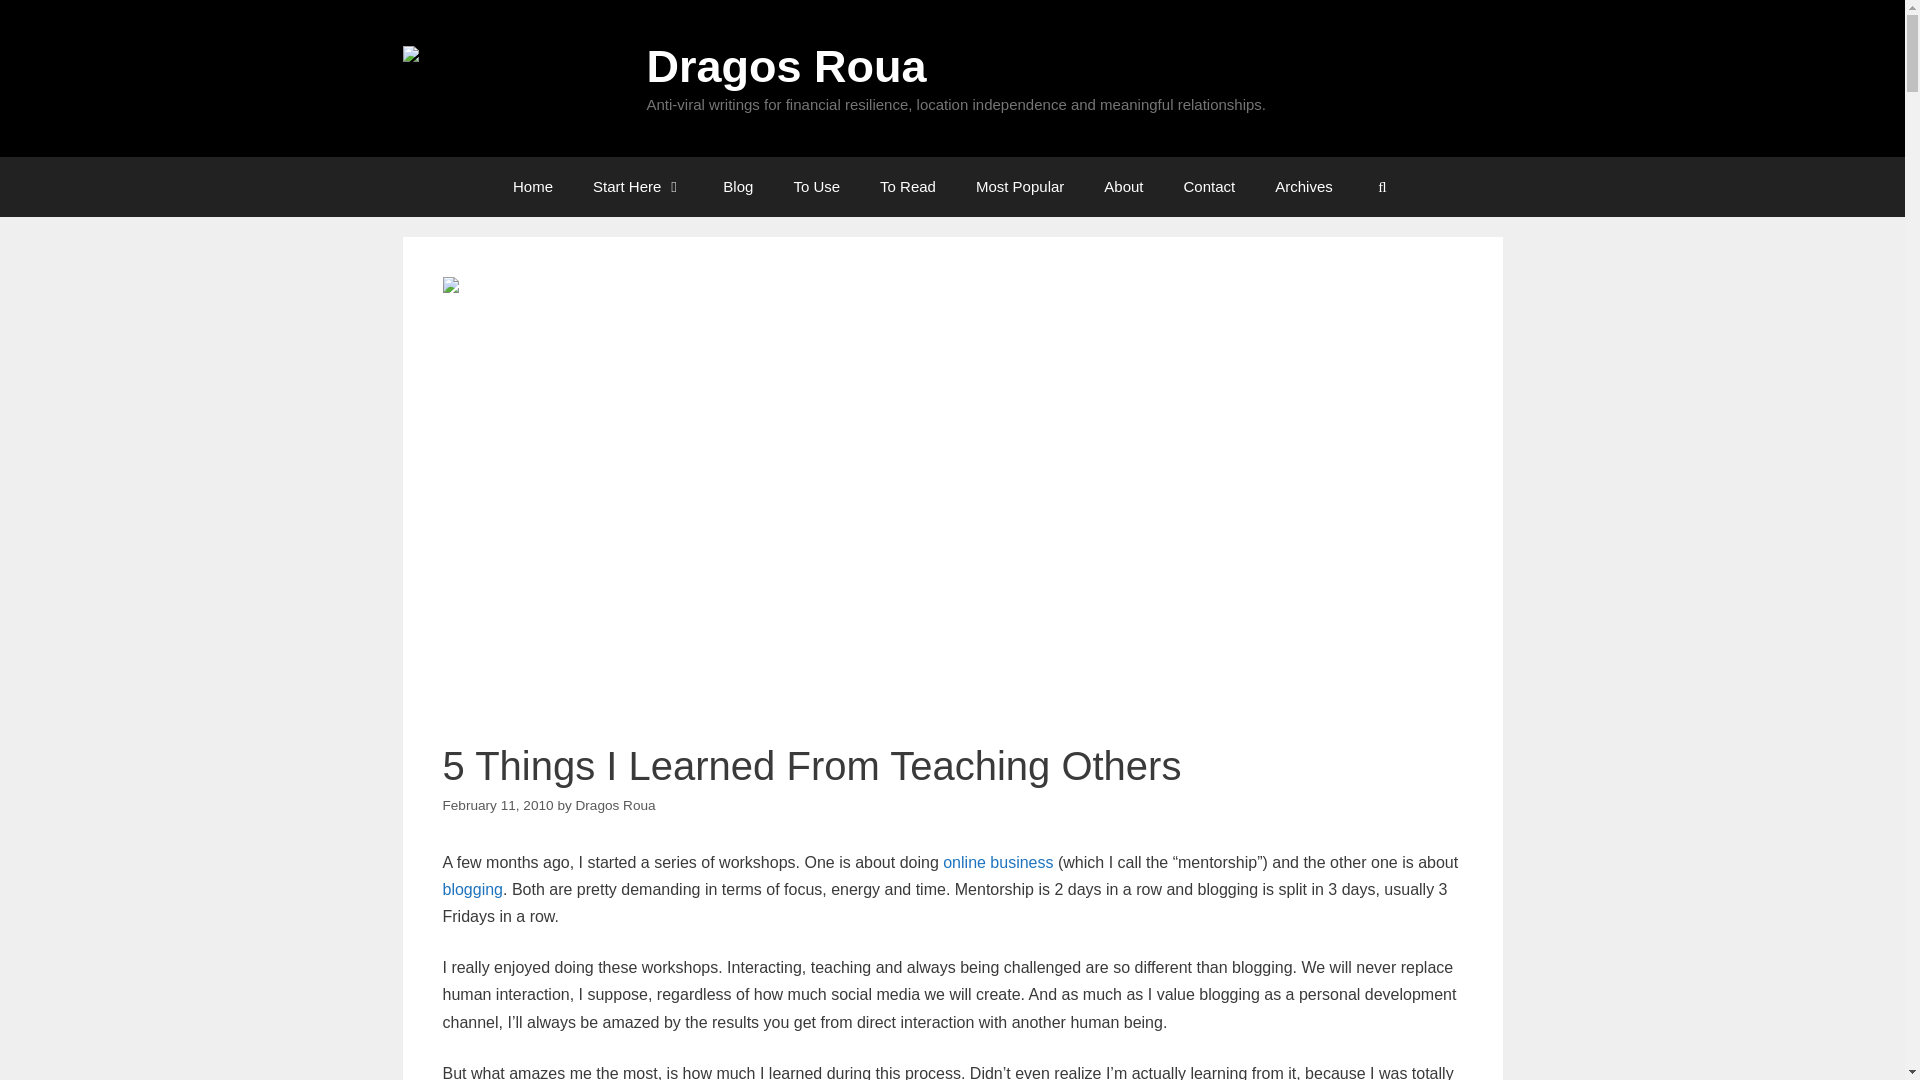 This screenshot has height=1080, width=1920. I want to click on blogging, so click(472, 889).